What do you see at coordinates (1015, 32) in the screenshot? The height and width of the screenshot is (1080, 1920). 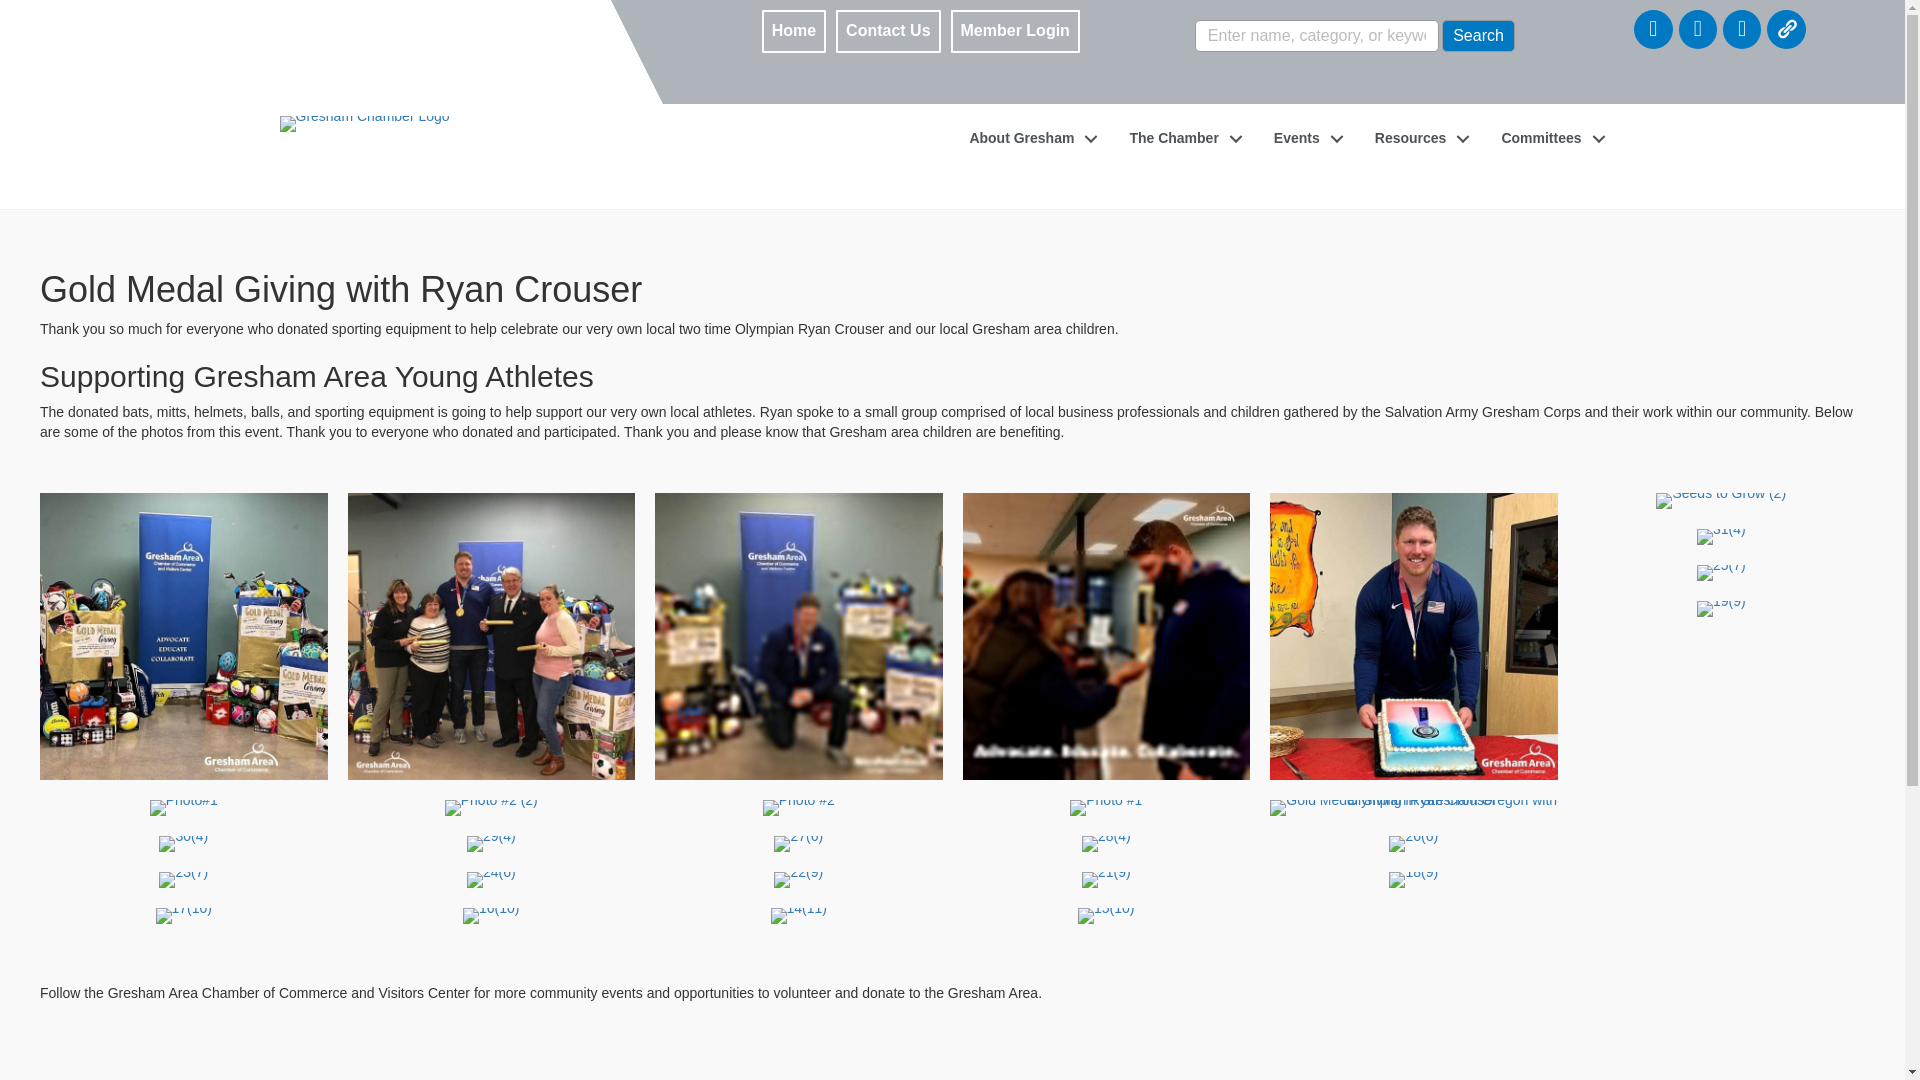 I see `Member Login` at bounding box center [1015, 32].